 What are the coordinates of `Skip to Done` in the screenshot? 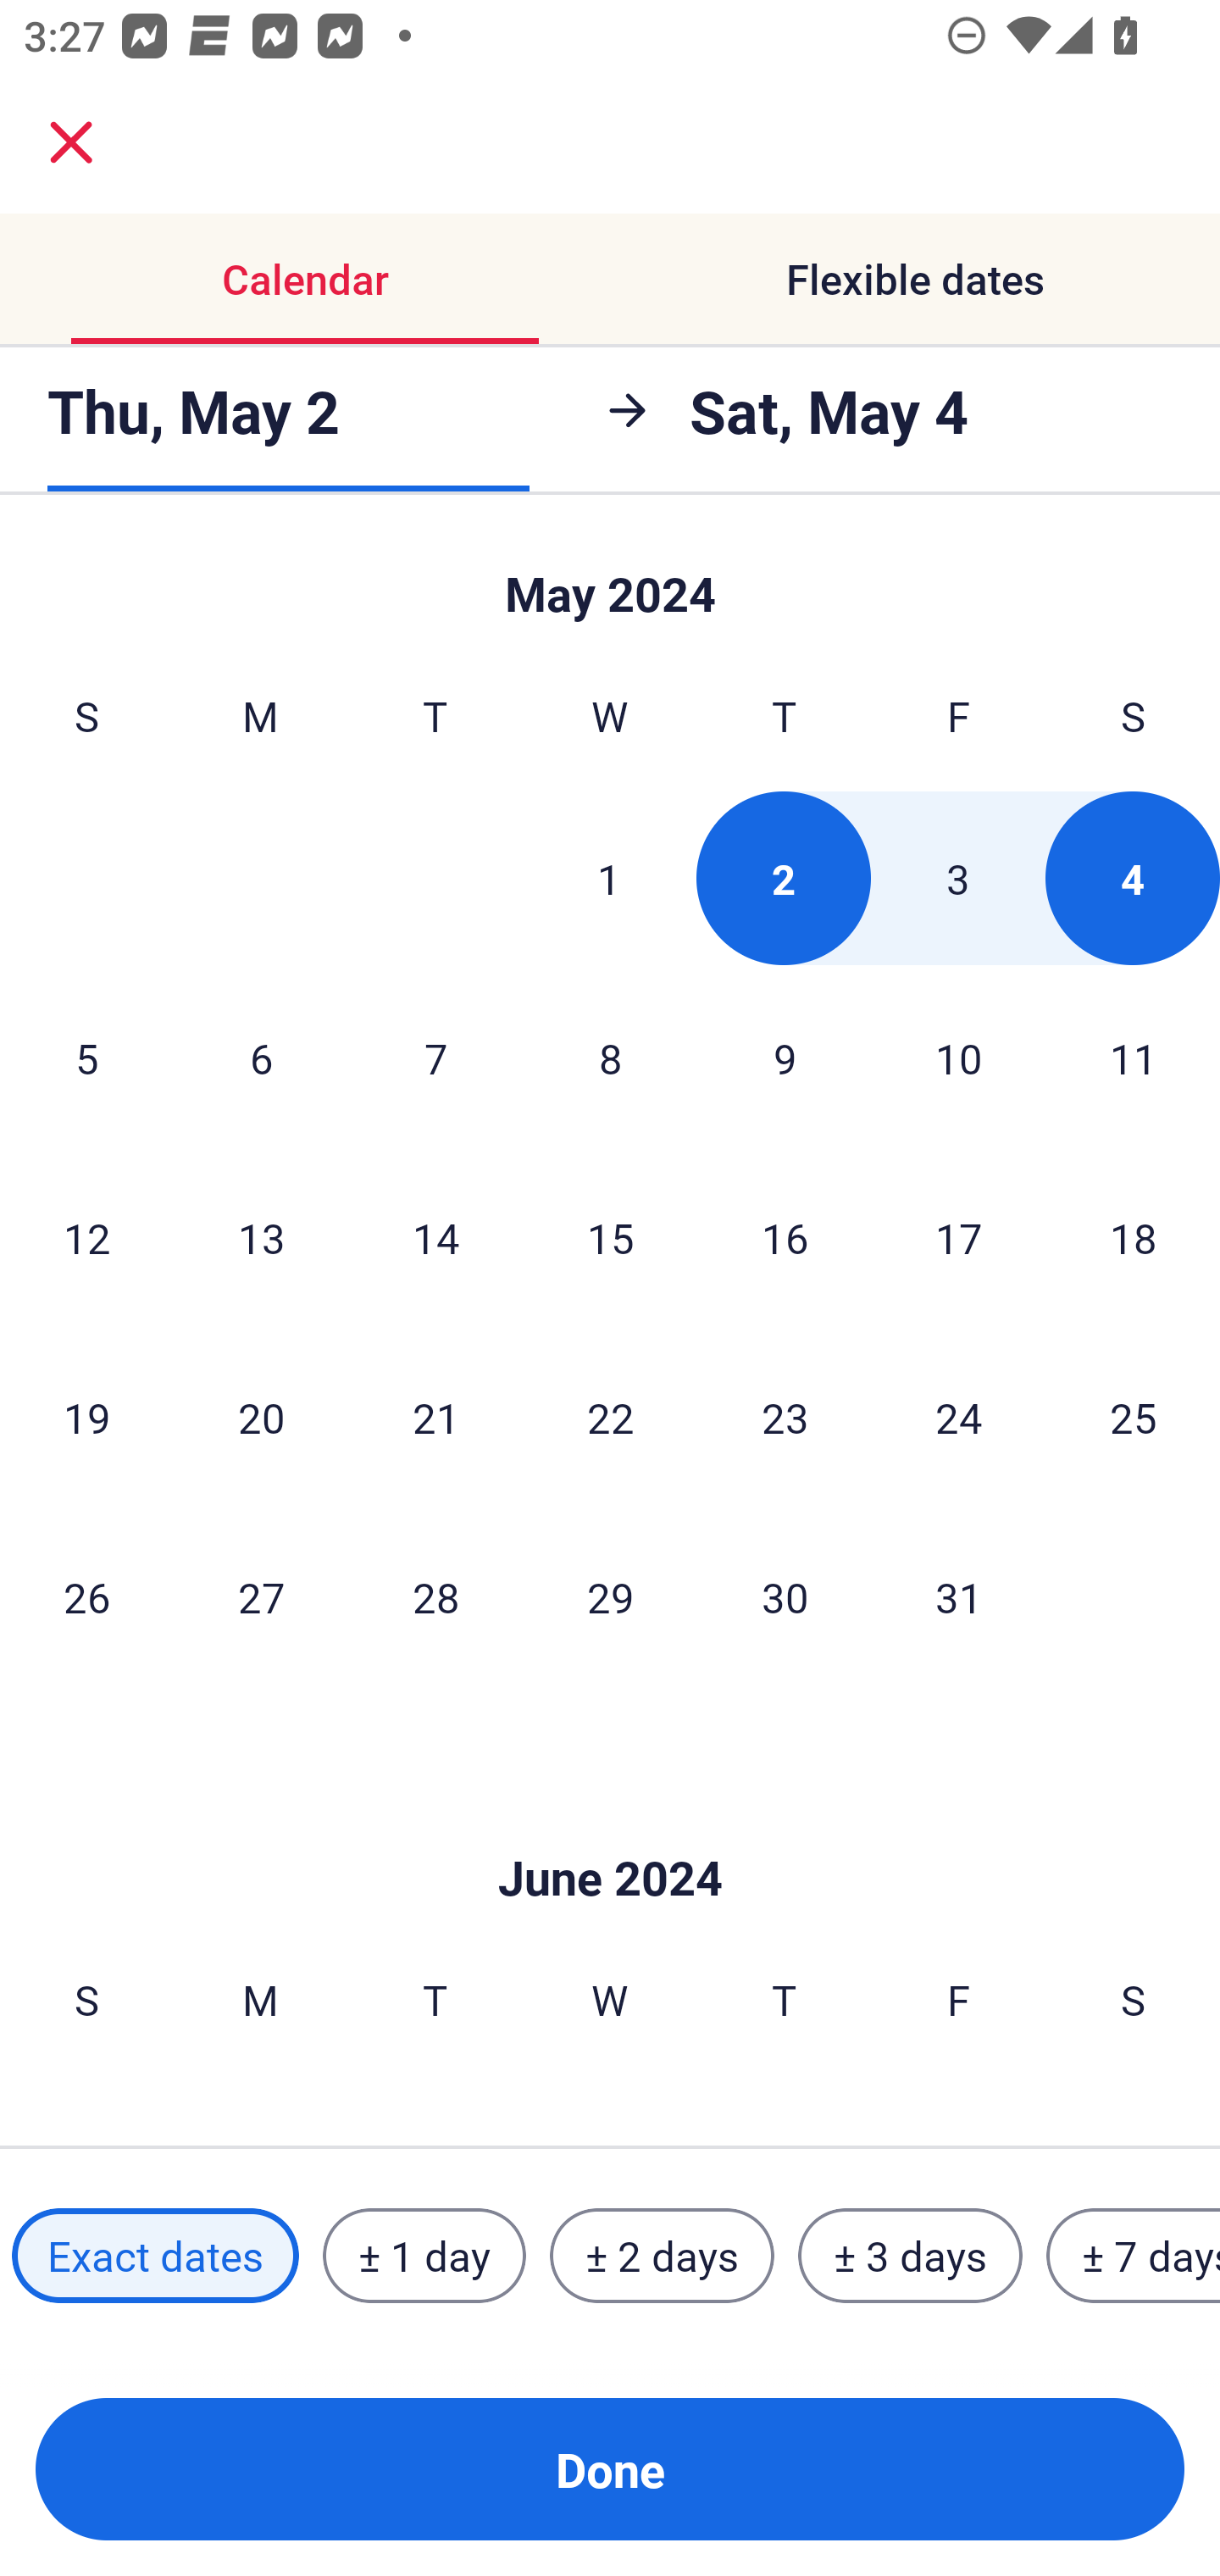 It's located at (610, 1827).